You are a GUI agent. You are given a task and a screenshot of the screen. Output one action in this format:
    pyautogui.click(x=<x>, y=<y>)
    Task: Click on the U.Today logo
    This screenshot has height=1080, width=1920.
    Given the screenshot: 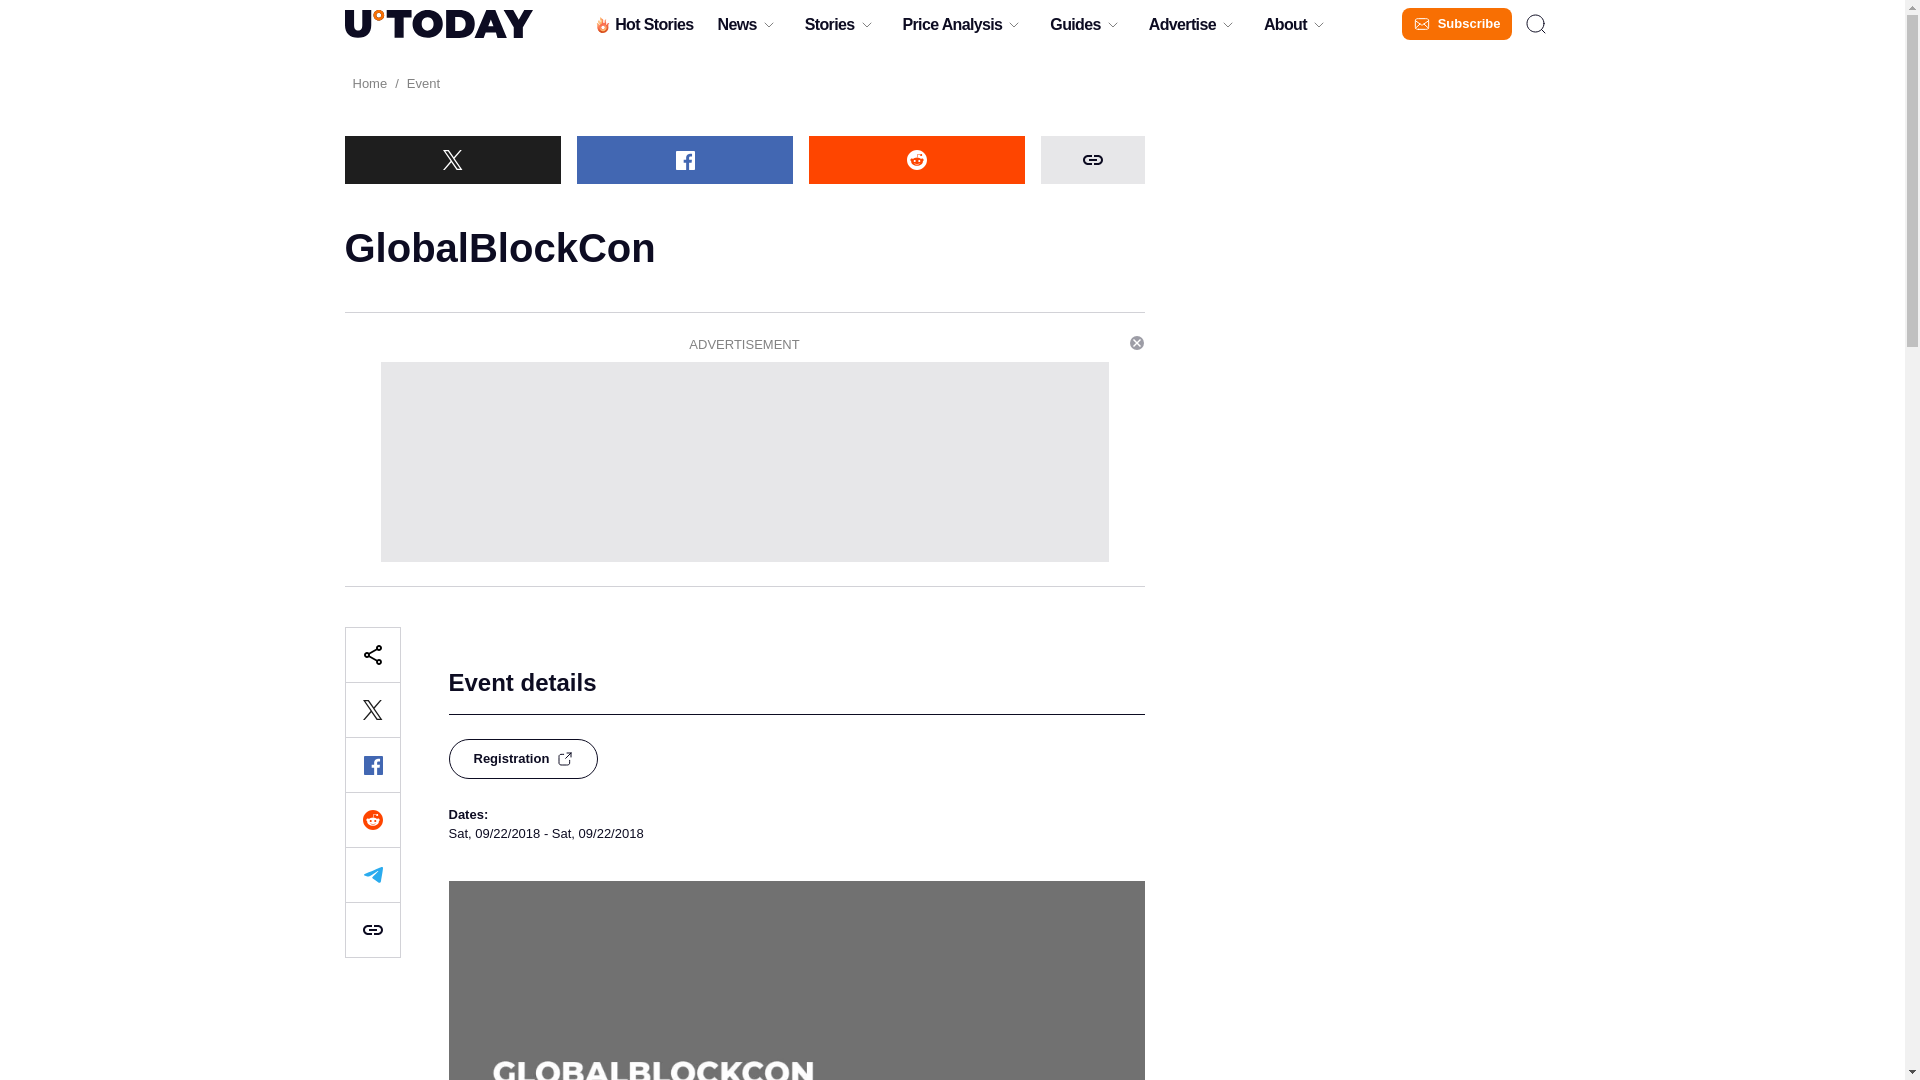 What is the action you would take?
    pyautogui.click(x=437, y=23)
    